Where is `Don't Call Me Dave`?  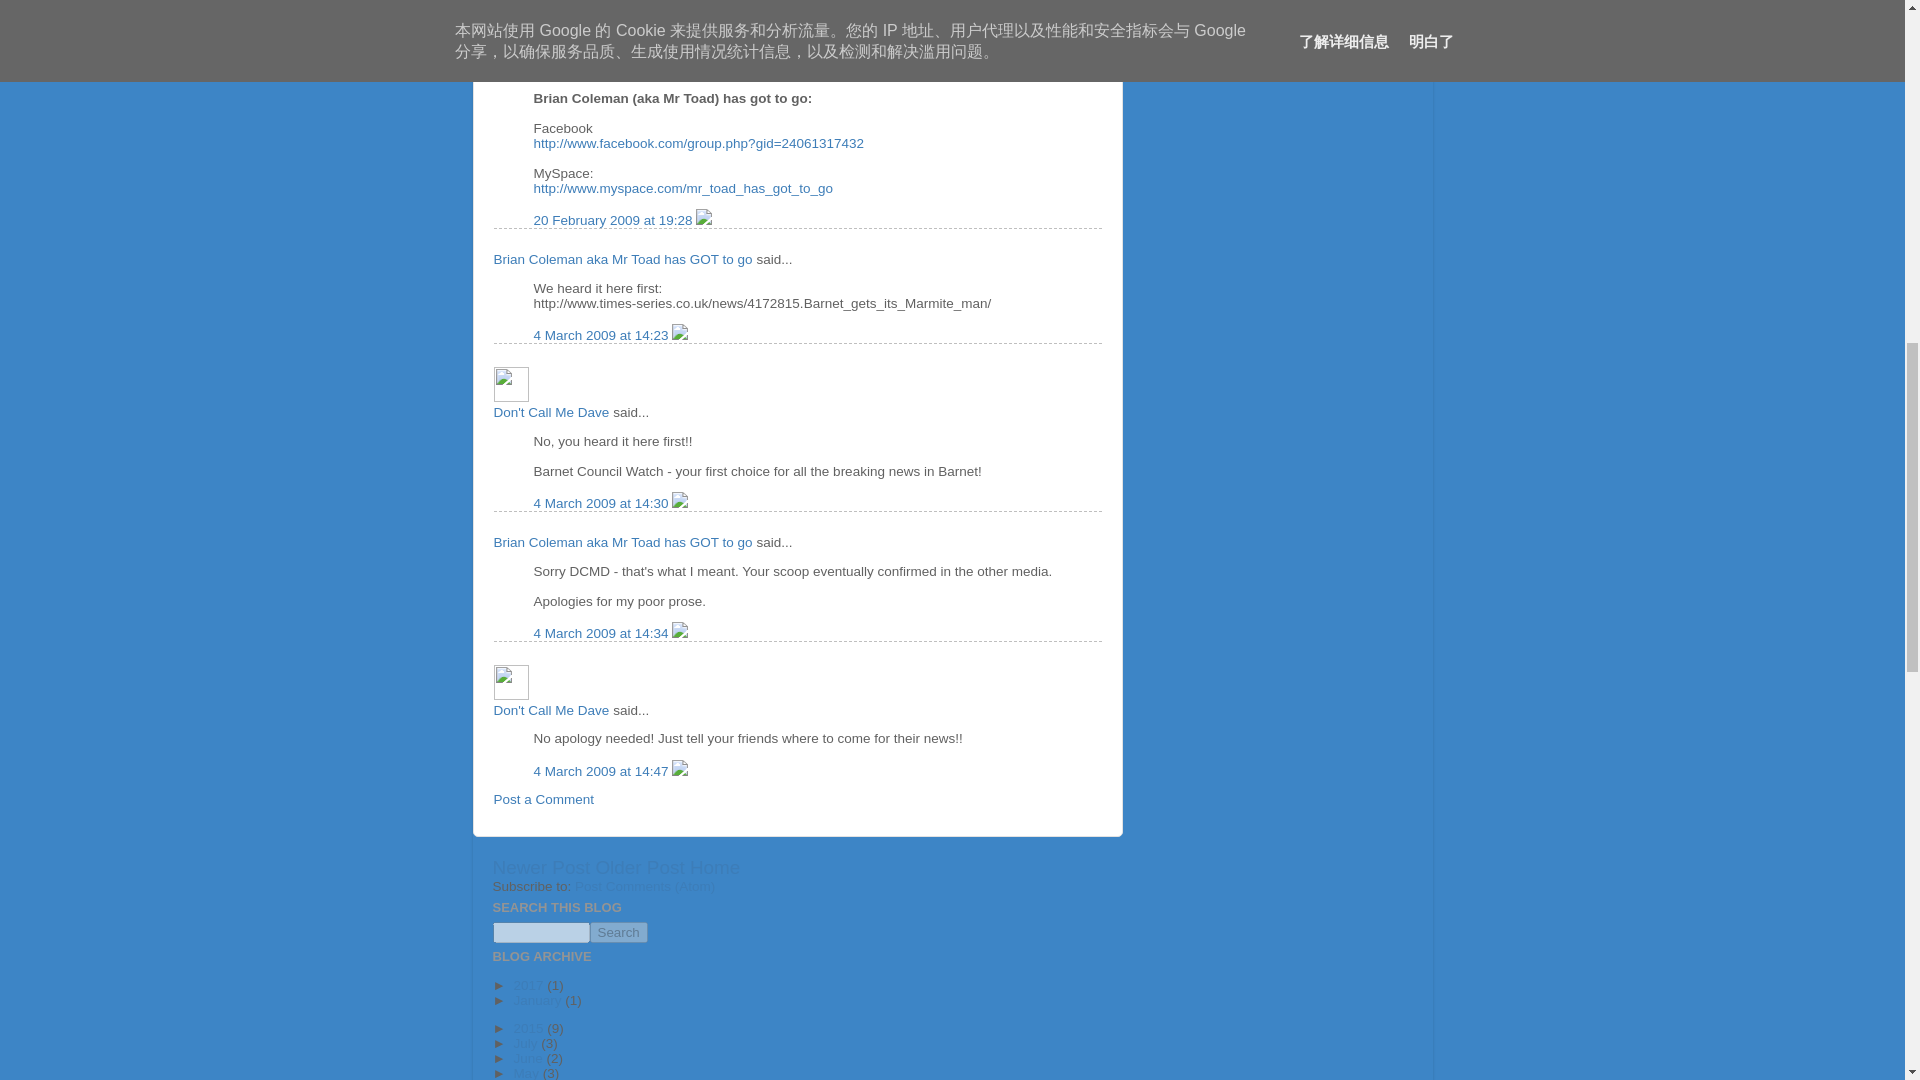
Don't Call Me Dave is located at coordinates (552, 412).